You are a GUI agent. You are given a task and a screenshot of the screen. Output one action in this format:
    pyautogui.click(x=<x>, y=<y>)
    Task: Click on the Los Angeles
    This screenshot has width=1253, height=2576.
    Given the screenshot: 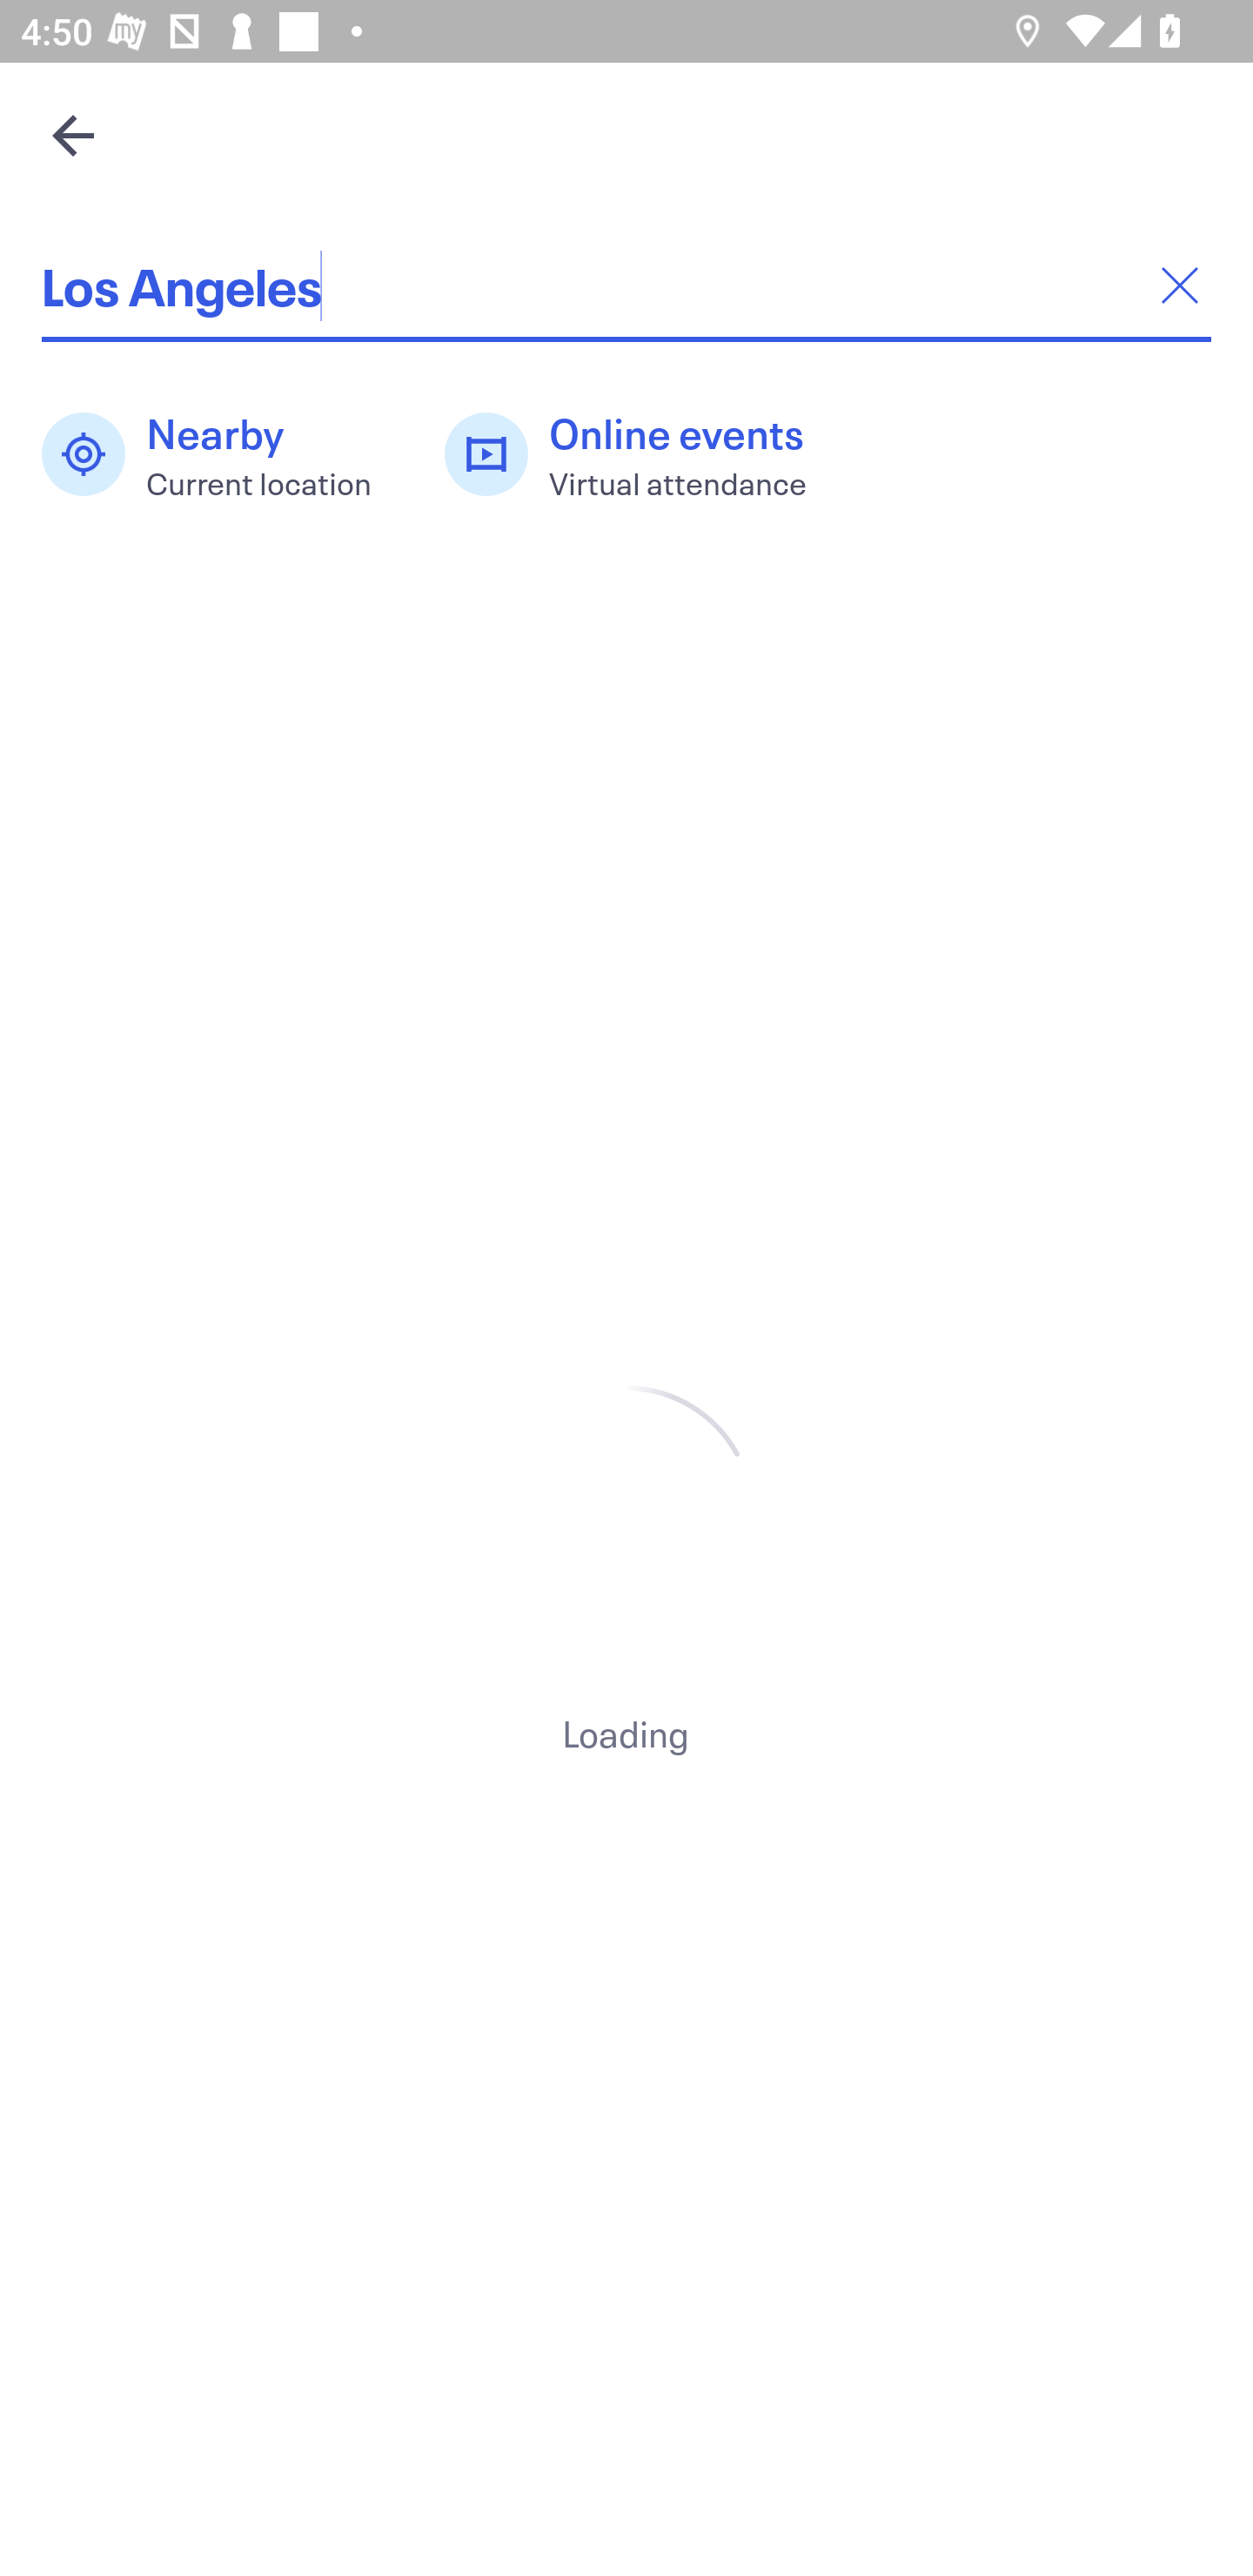 What is the action you would take?
    pyautogui.click(x=626, y=285)
    